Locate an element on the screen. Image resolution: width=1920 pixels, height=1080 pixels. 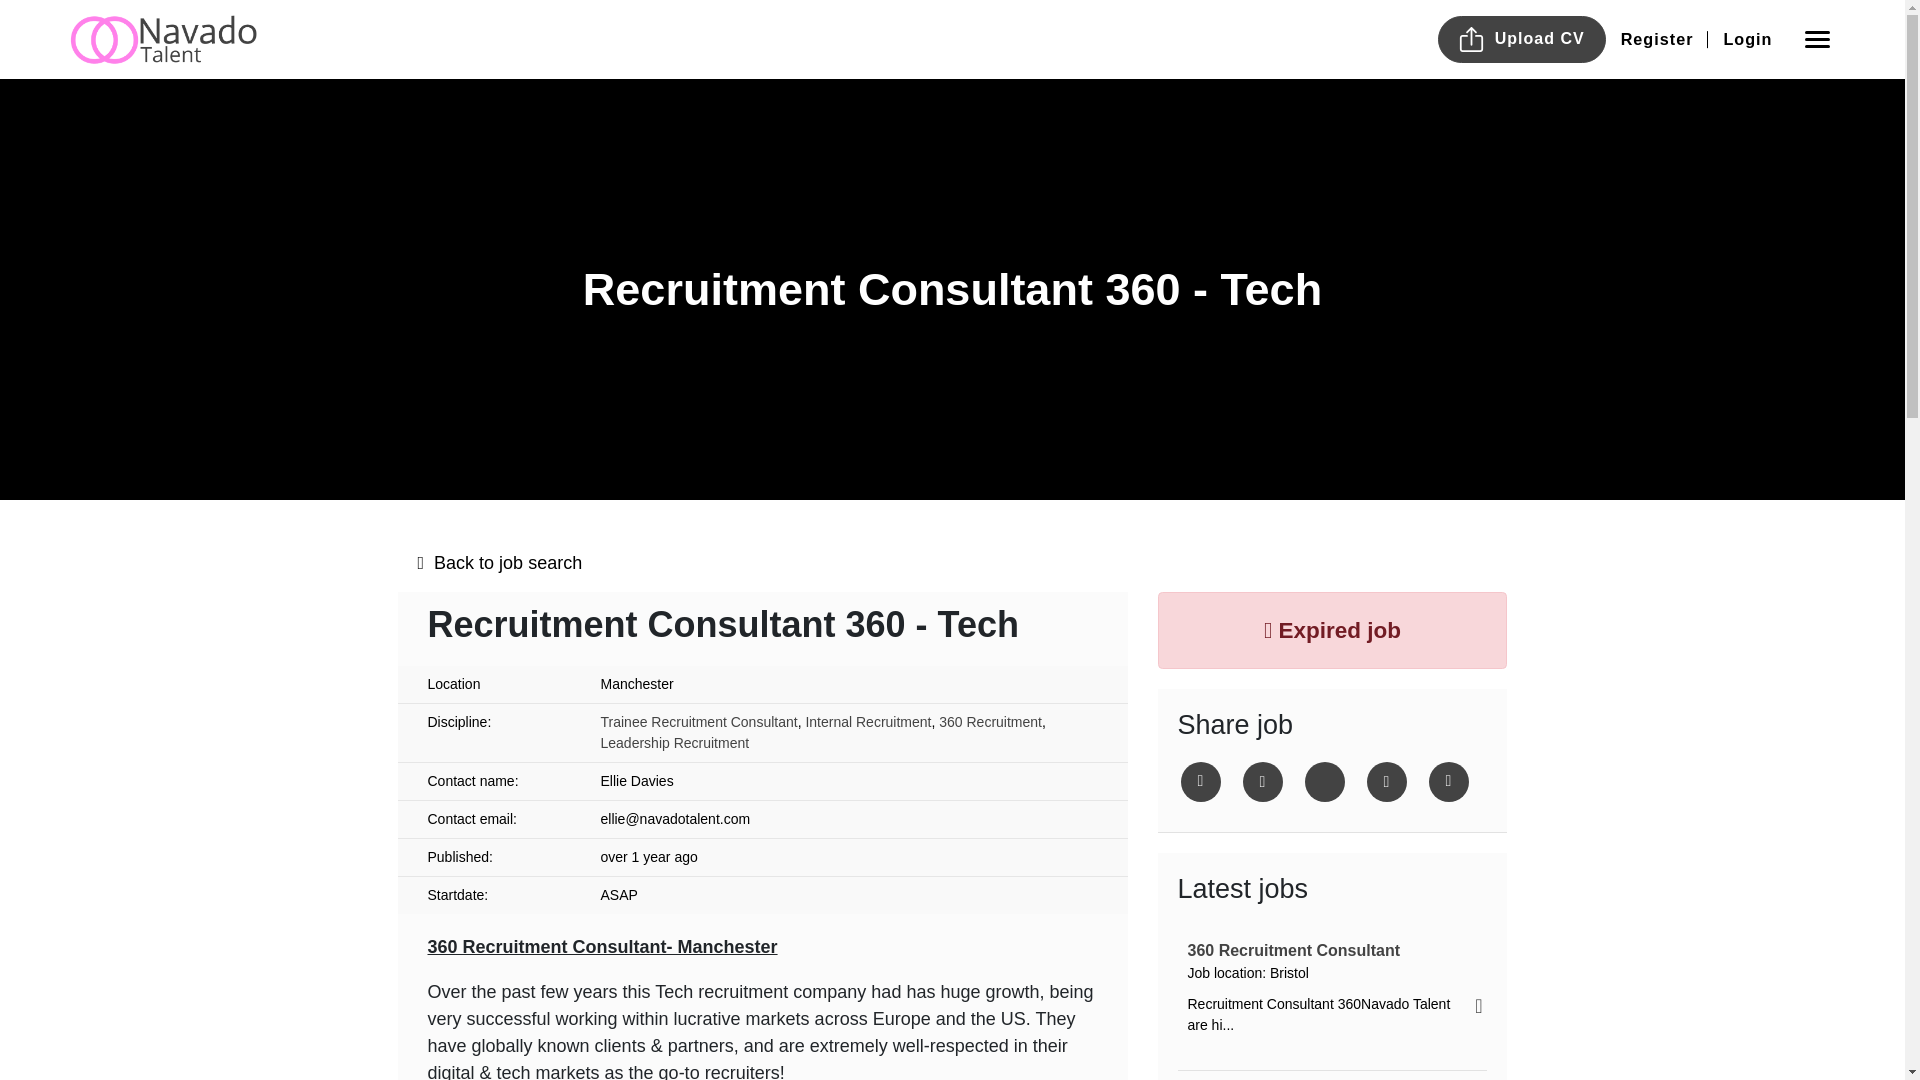
Tweet this is located at coordinates (1200, 782).